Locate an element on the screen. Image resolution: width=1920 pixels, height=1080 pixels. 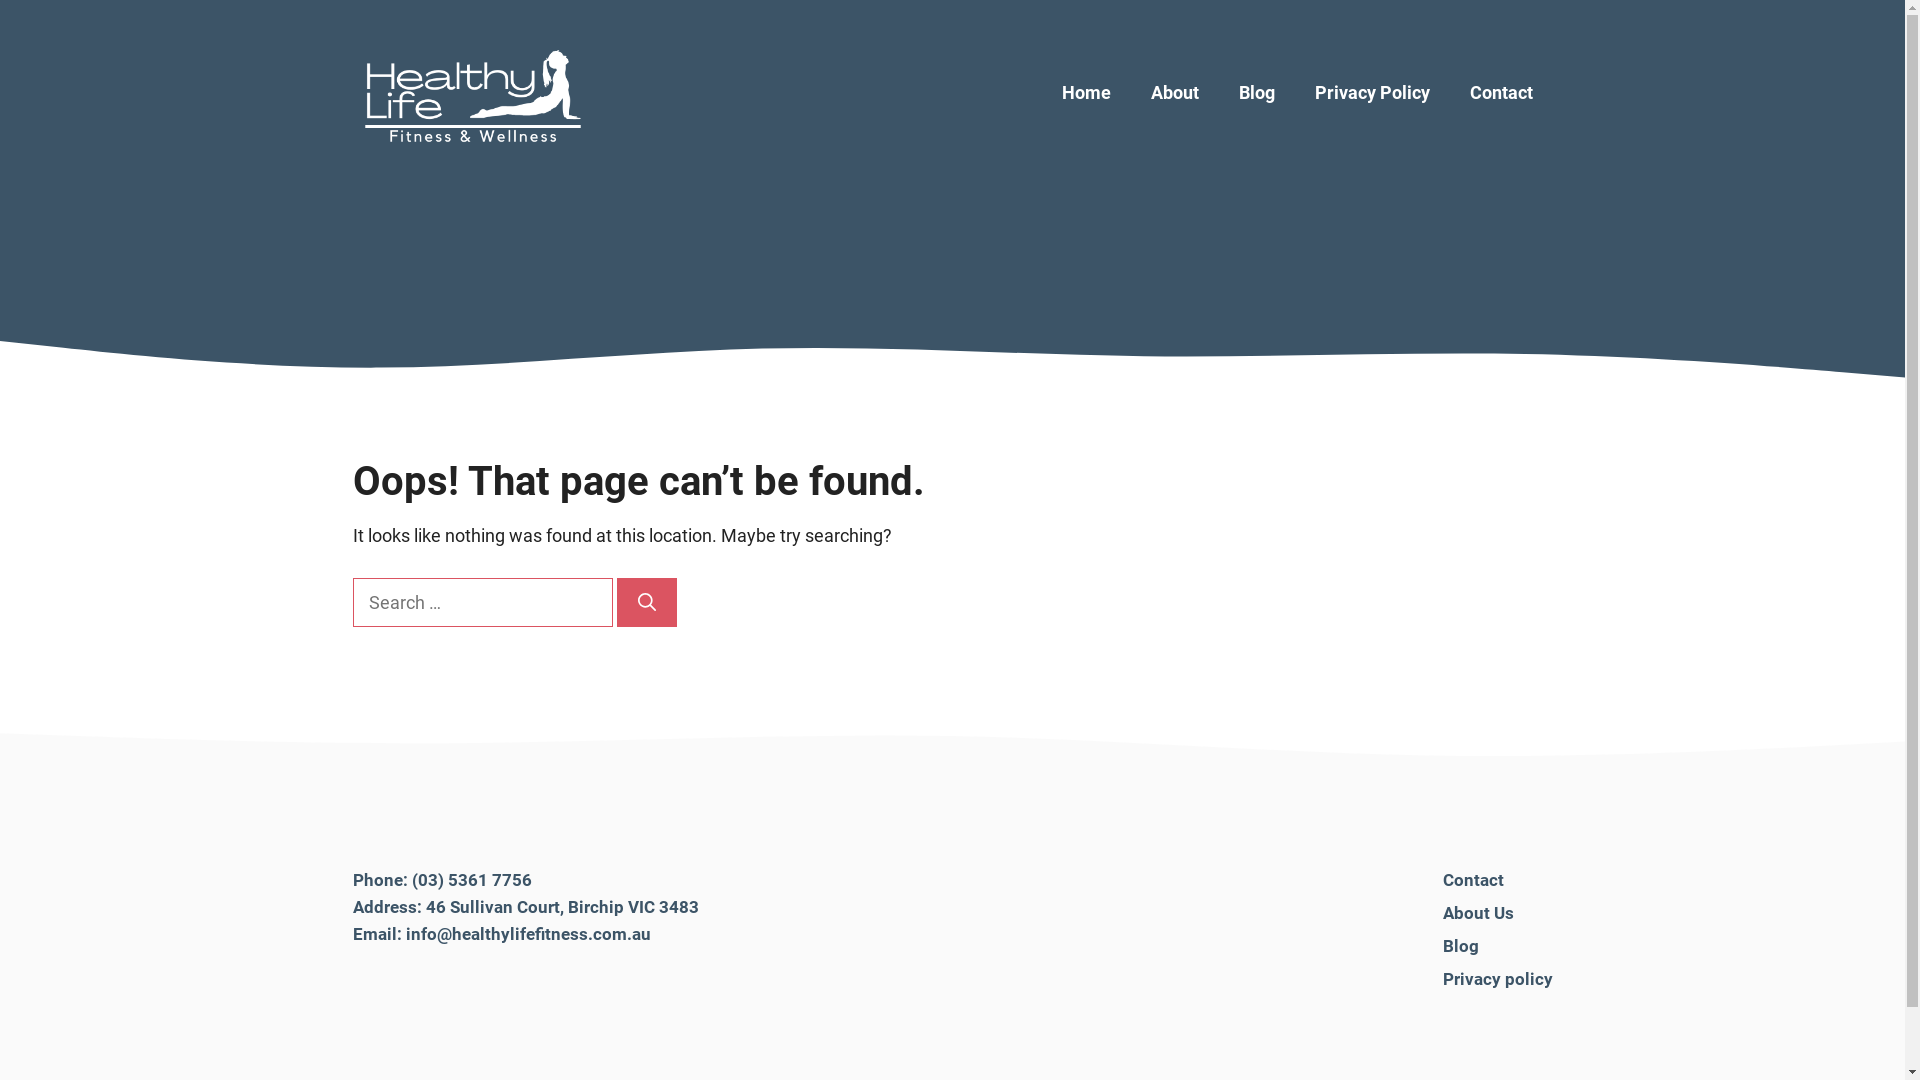
Search for: is located at coordinates (482, 602).